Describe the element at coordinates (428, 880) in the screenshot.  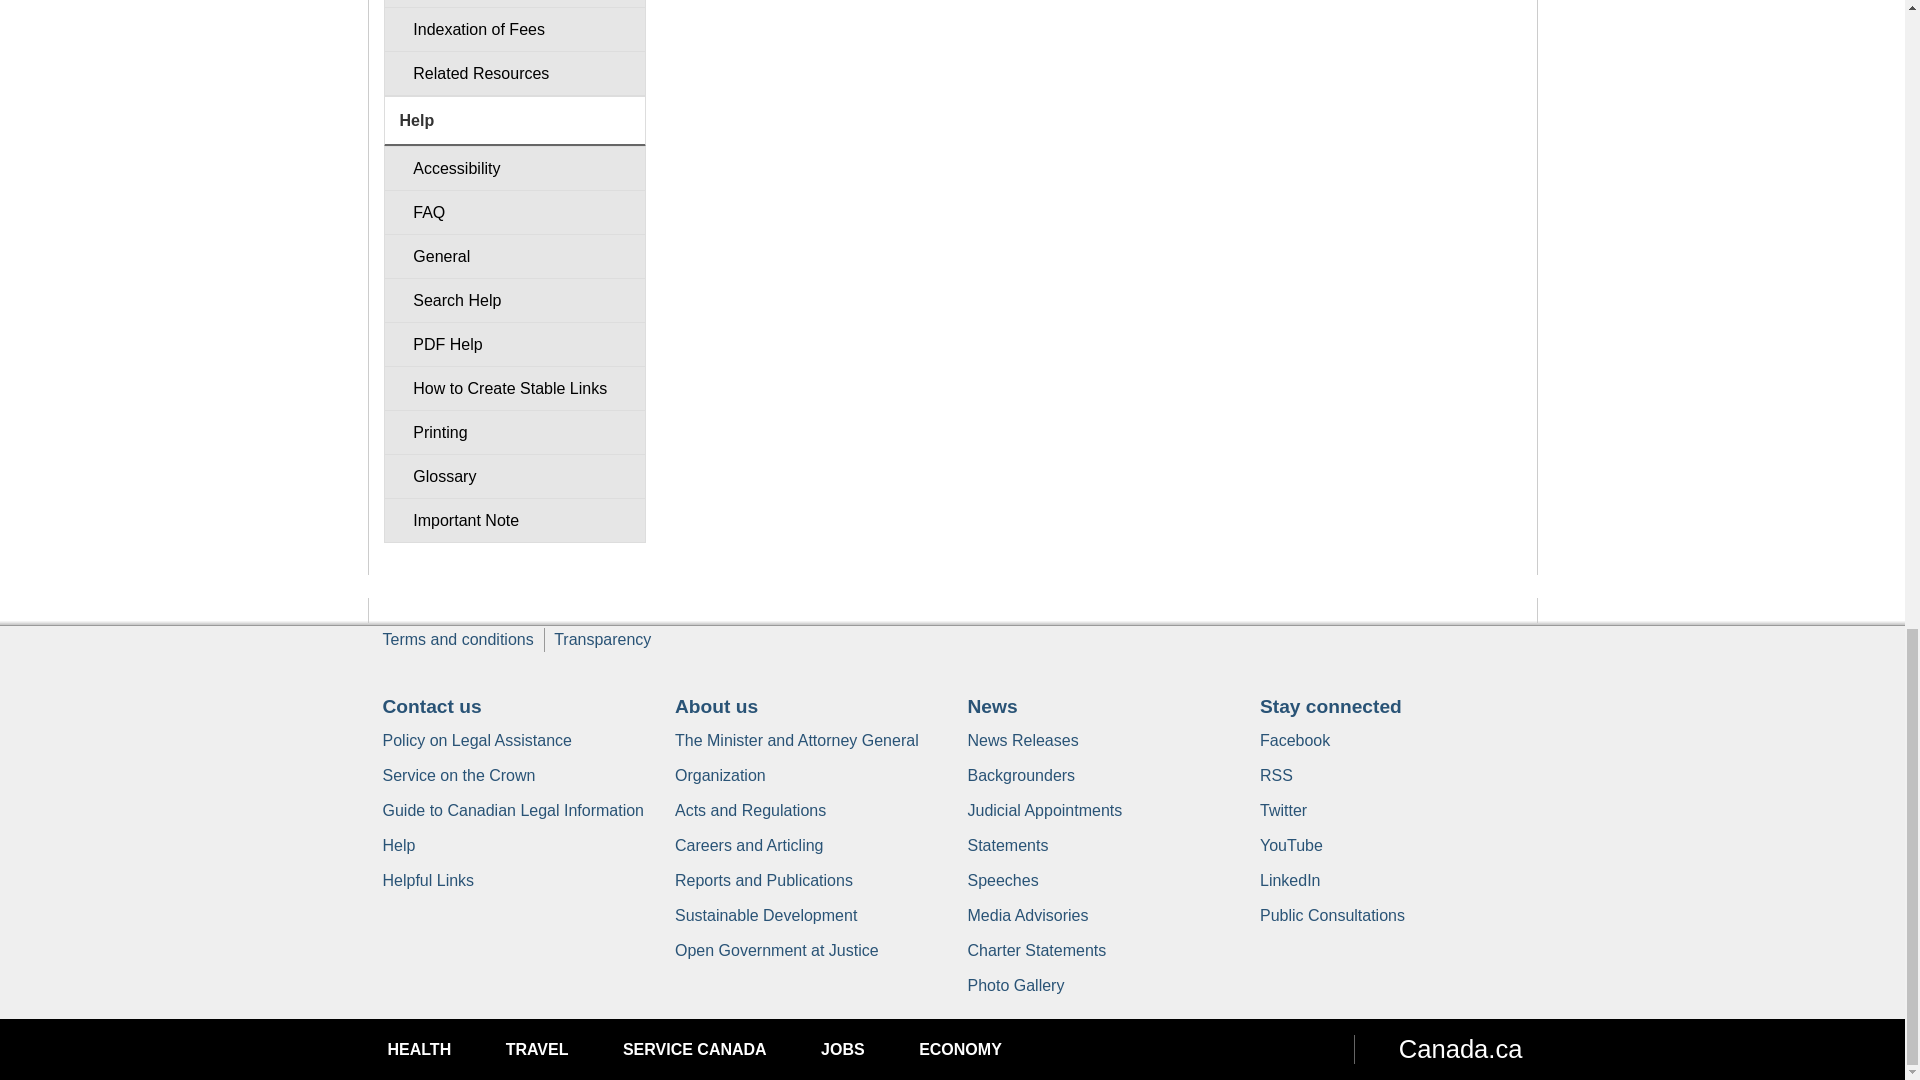
I see `Helpful links` at that location.